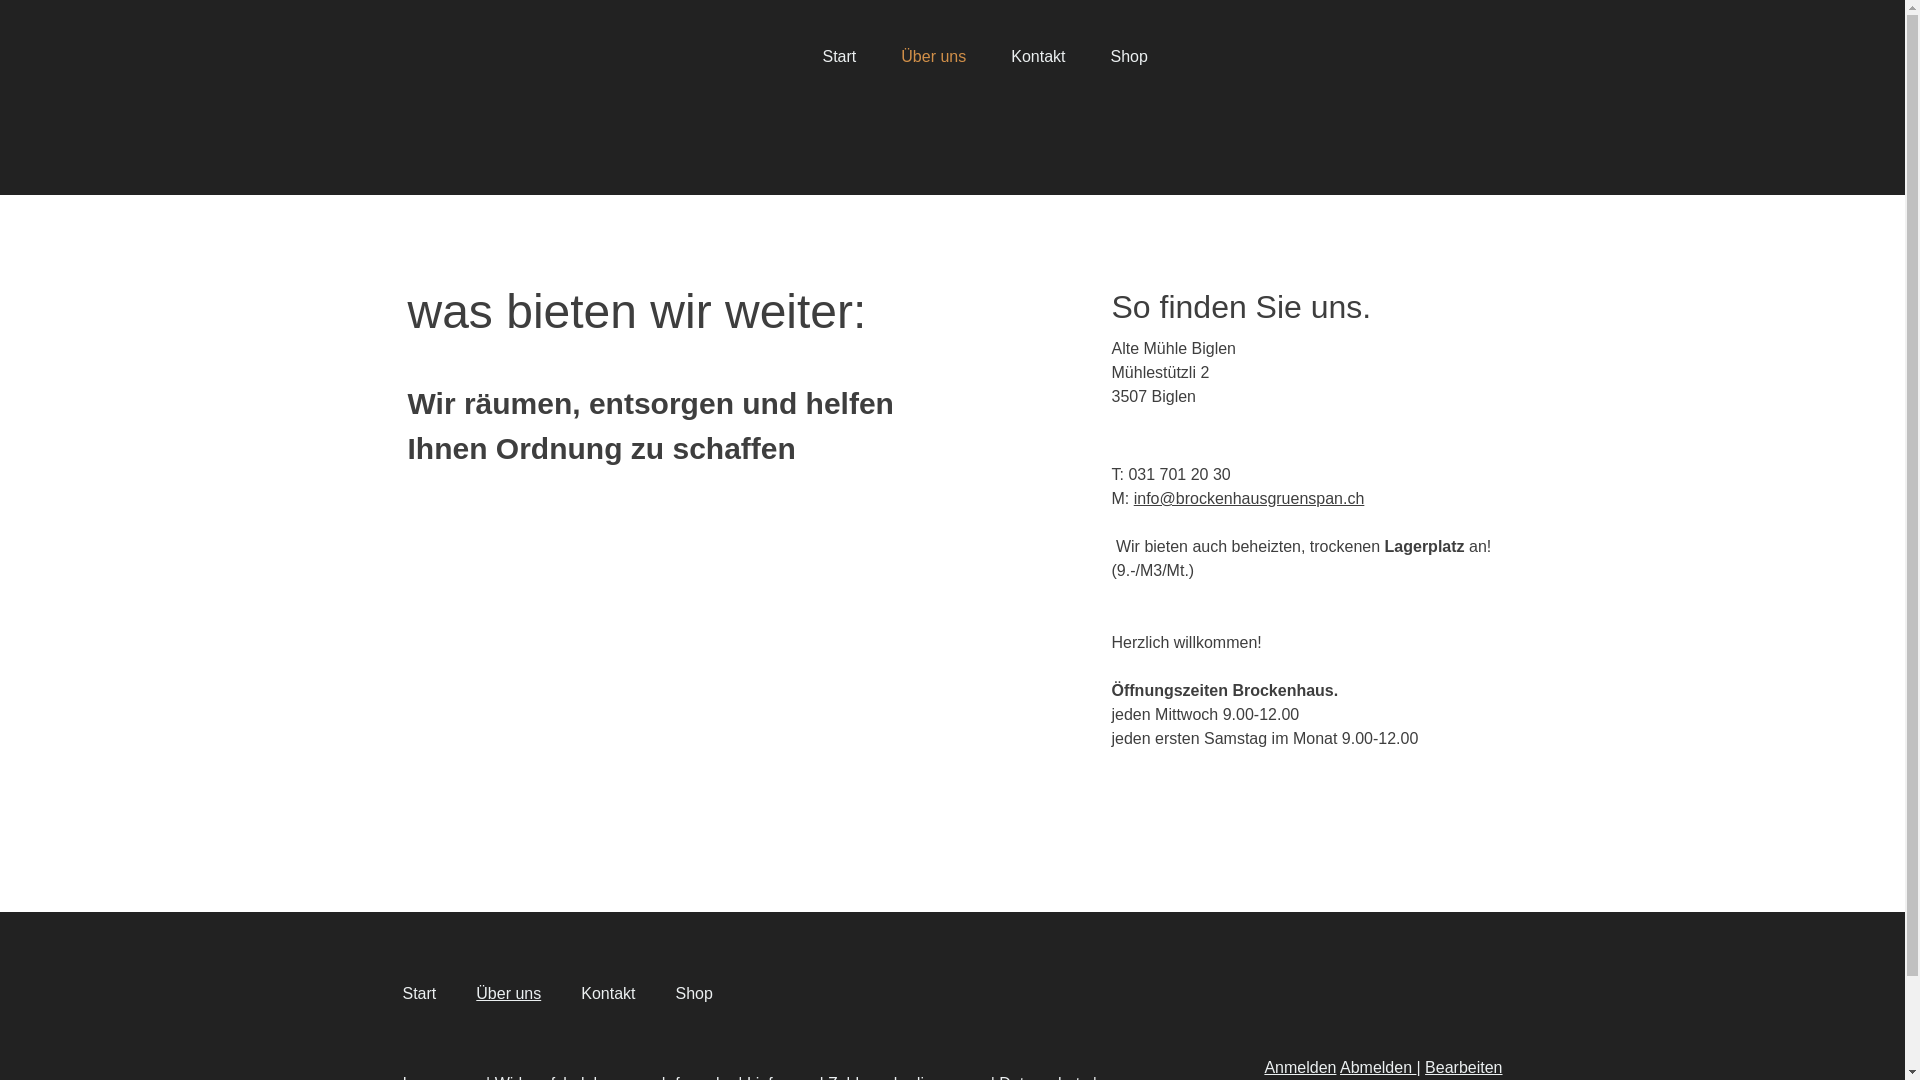  What do you see at coordinates (608, 994) in the screenshot?
I see `Kontakt` at bounding box center [608, 994].